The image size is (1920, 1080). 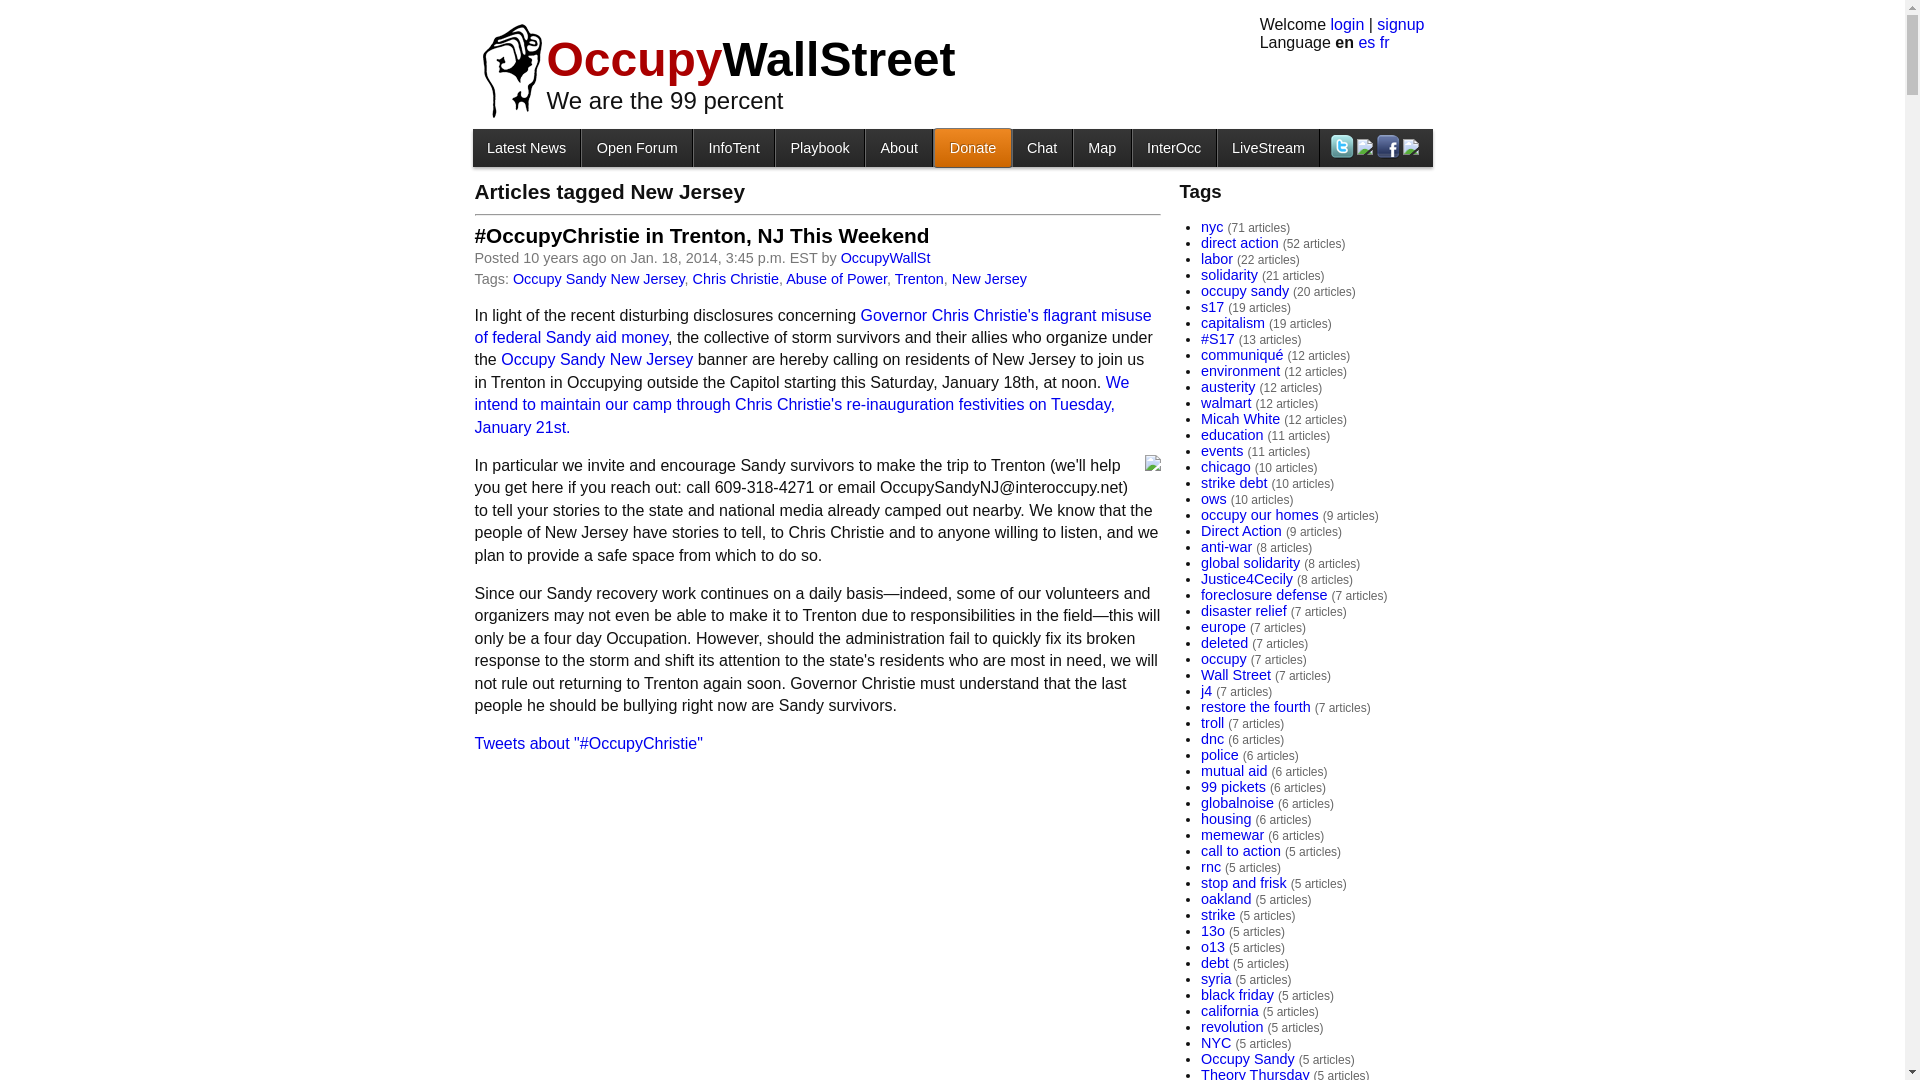 I want to click on About, so click(x=898, y=147).